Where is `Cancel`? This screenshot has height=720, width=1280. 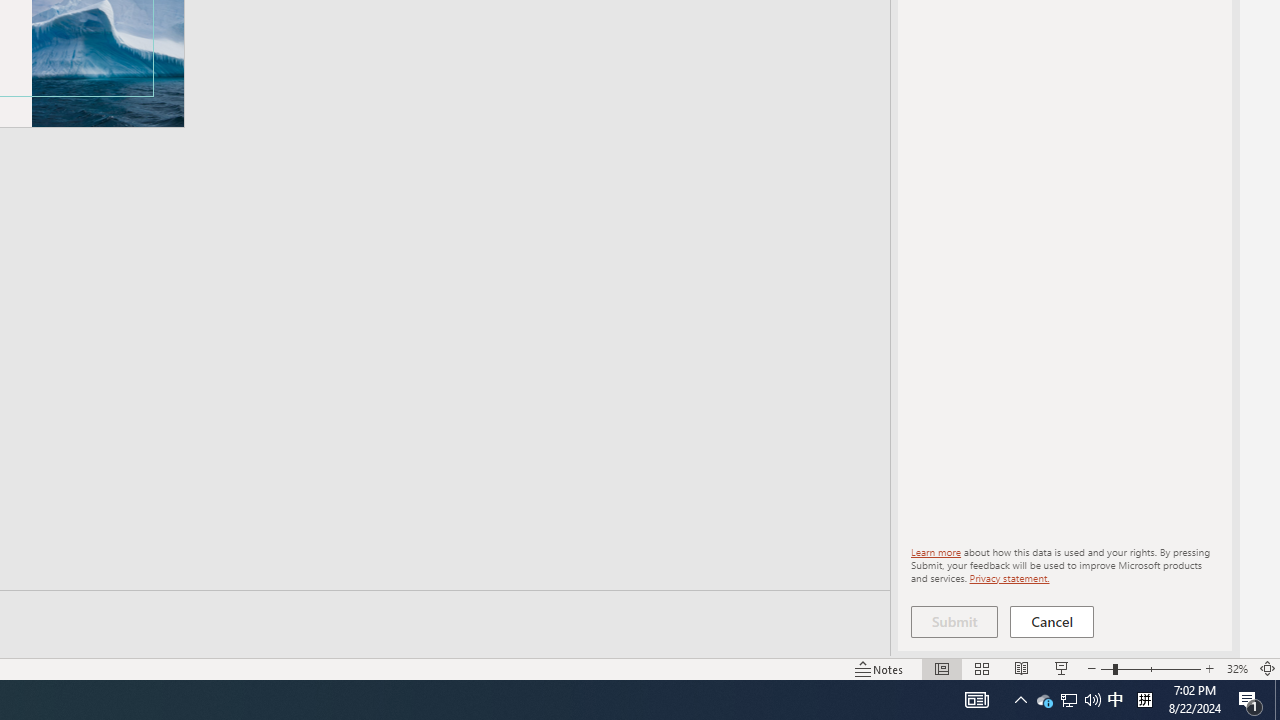 Cancel is located at coordinates (1052, 622).